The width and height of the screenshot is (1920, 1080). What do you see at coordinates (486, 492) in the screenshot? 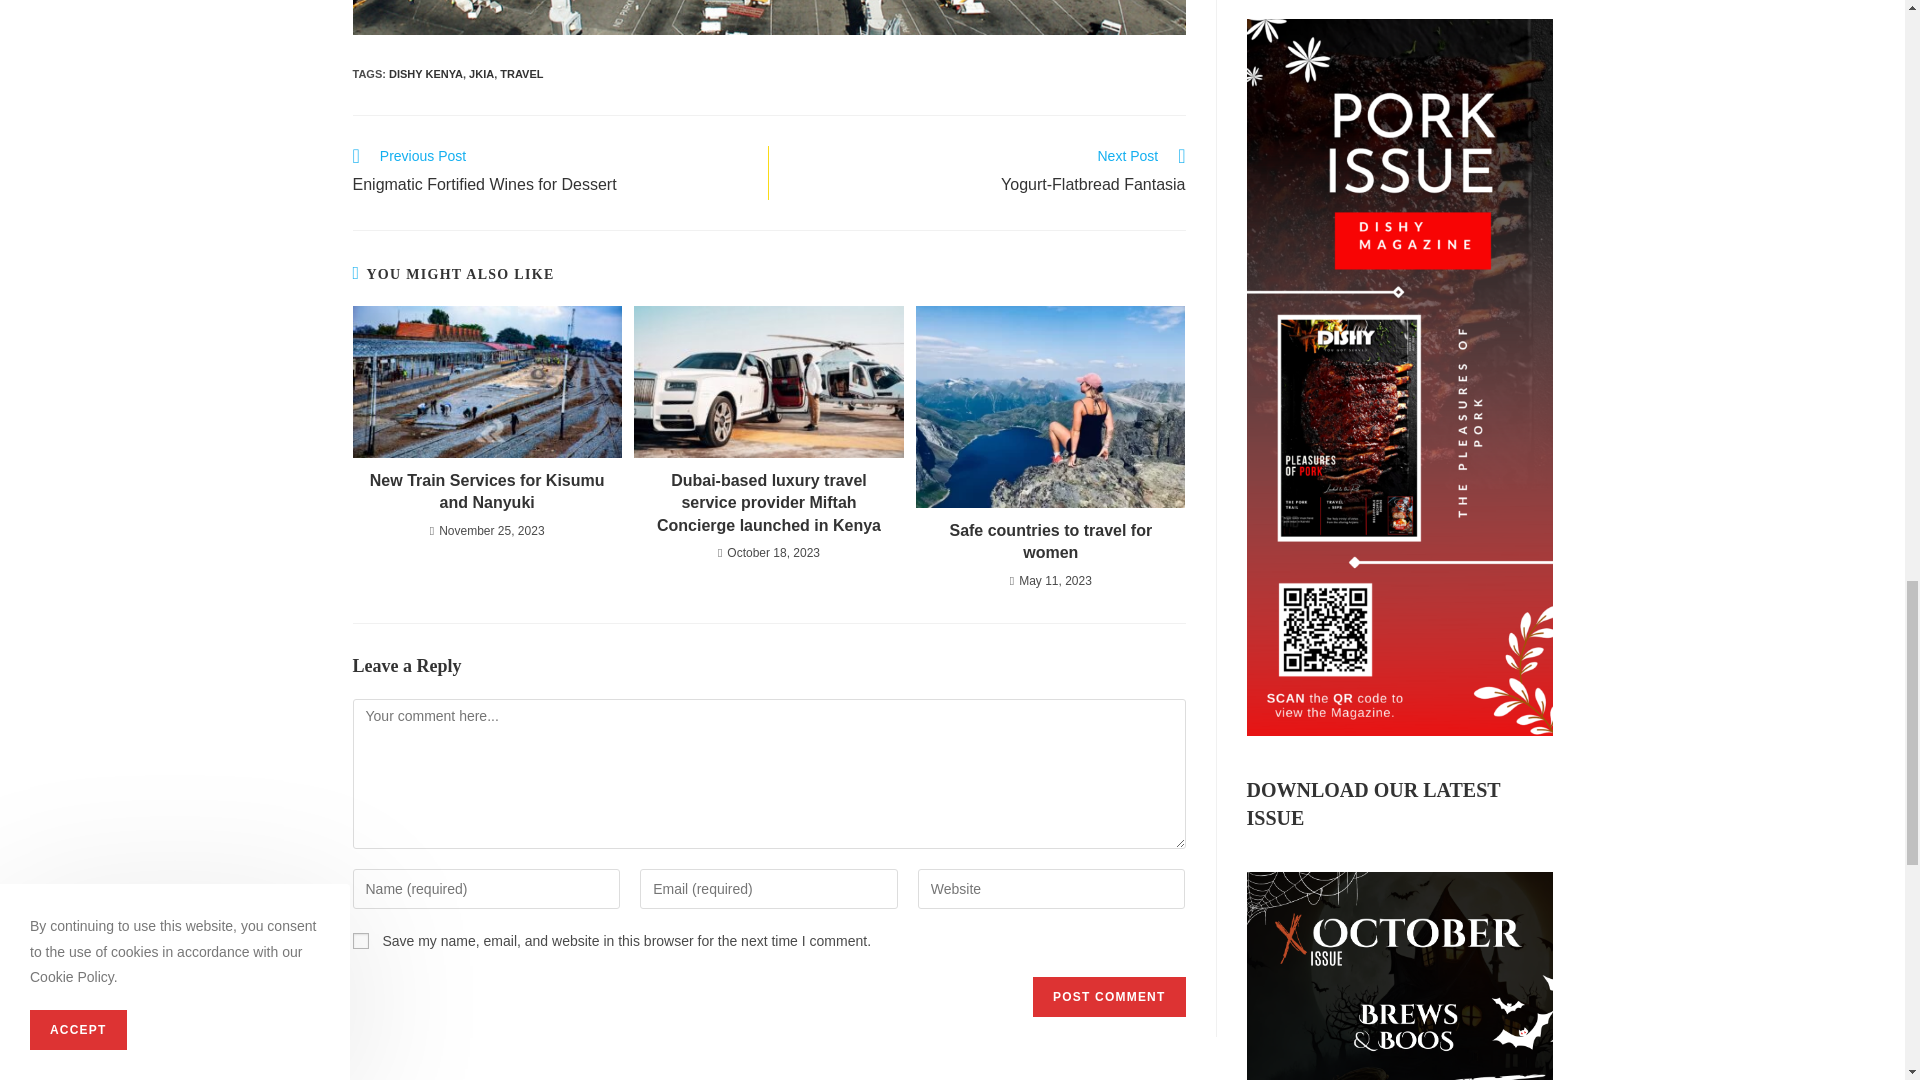
I see `New Train Services for Kisumu and Nanyuki` at bounding box center [486, 492].